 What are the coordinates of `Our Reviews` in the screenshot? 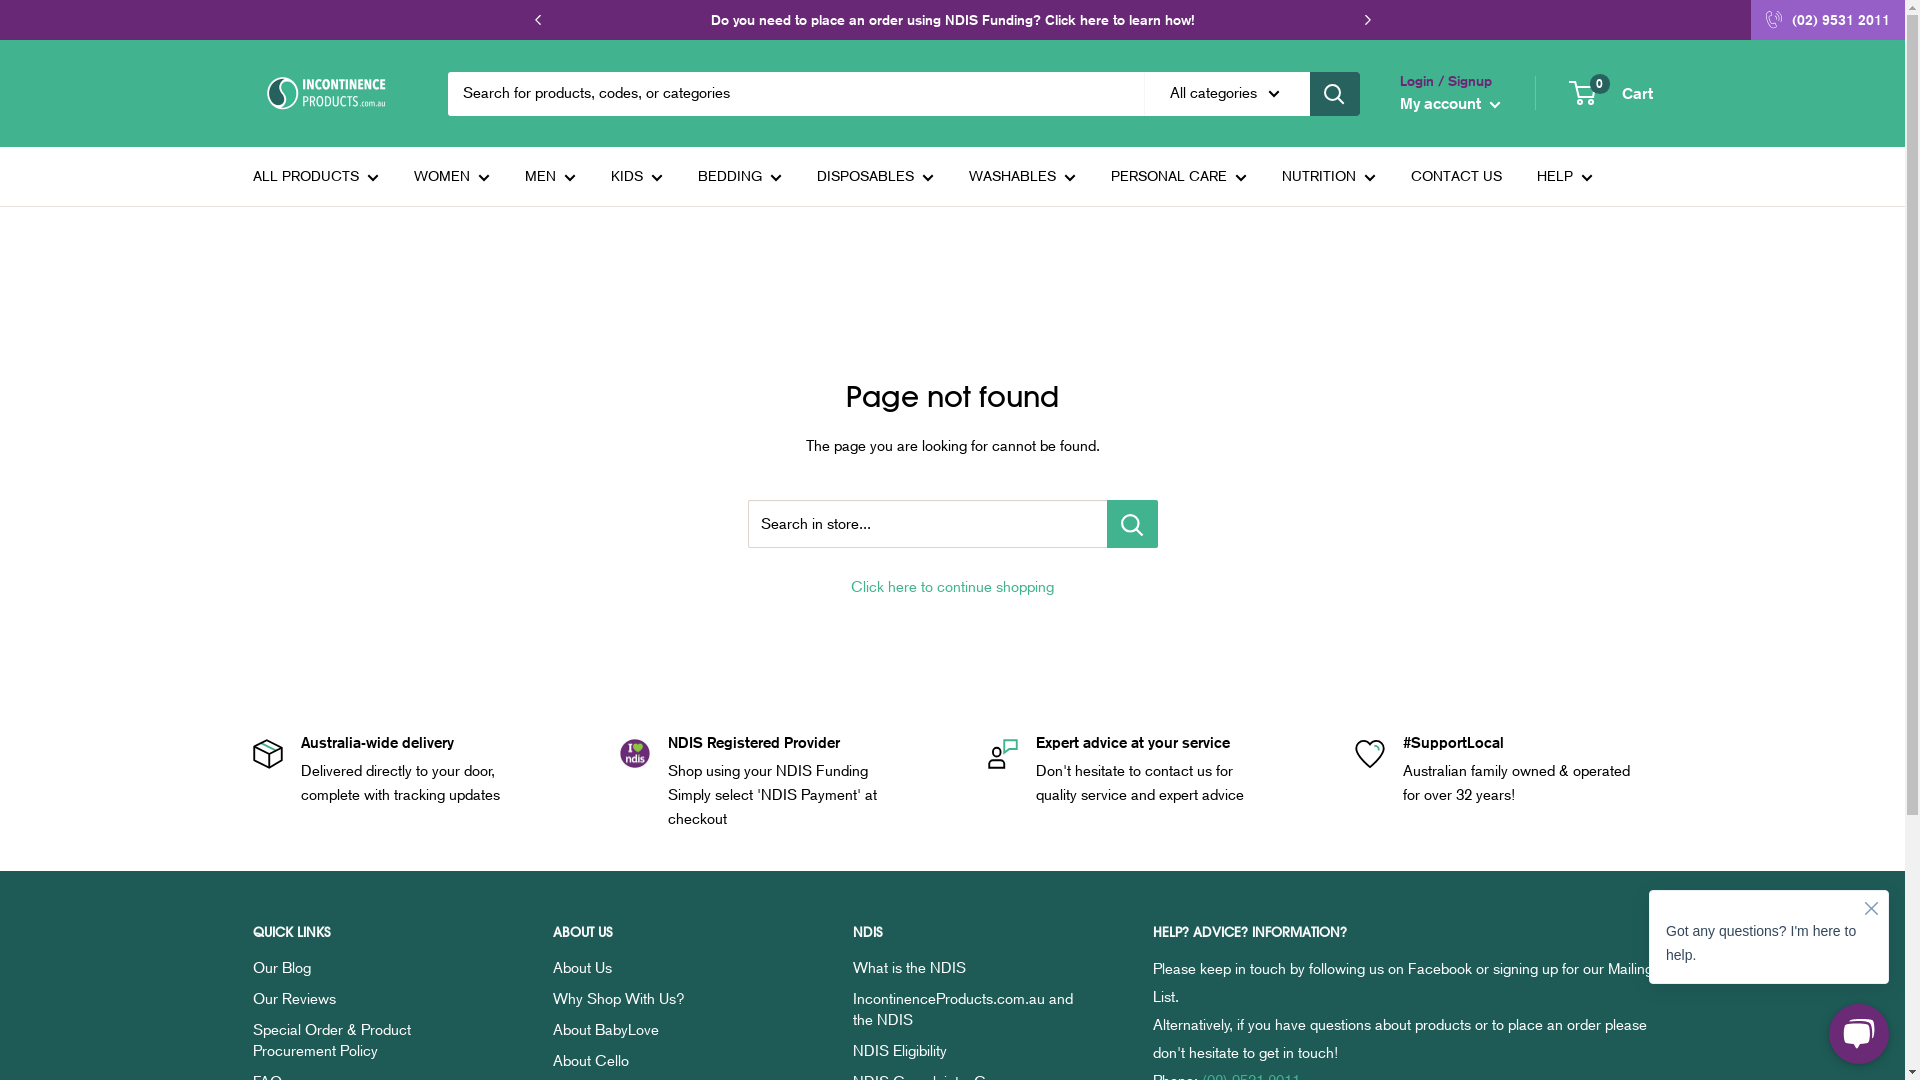 It's located at (367, 1000).